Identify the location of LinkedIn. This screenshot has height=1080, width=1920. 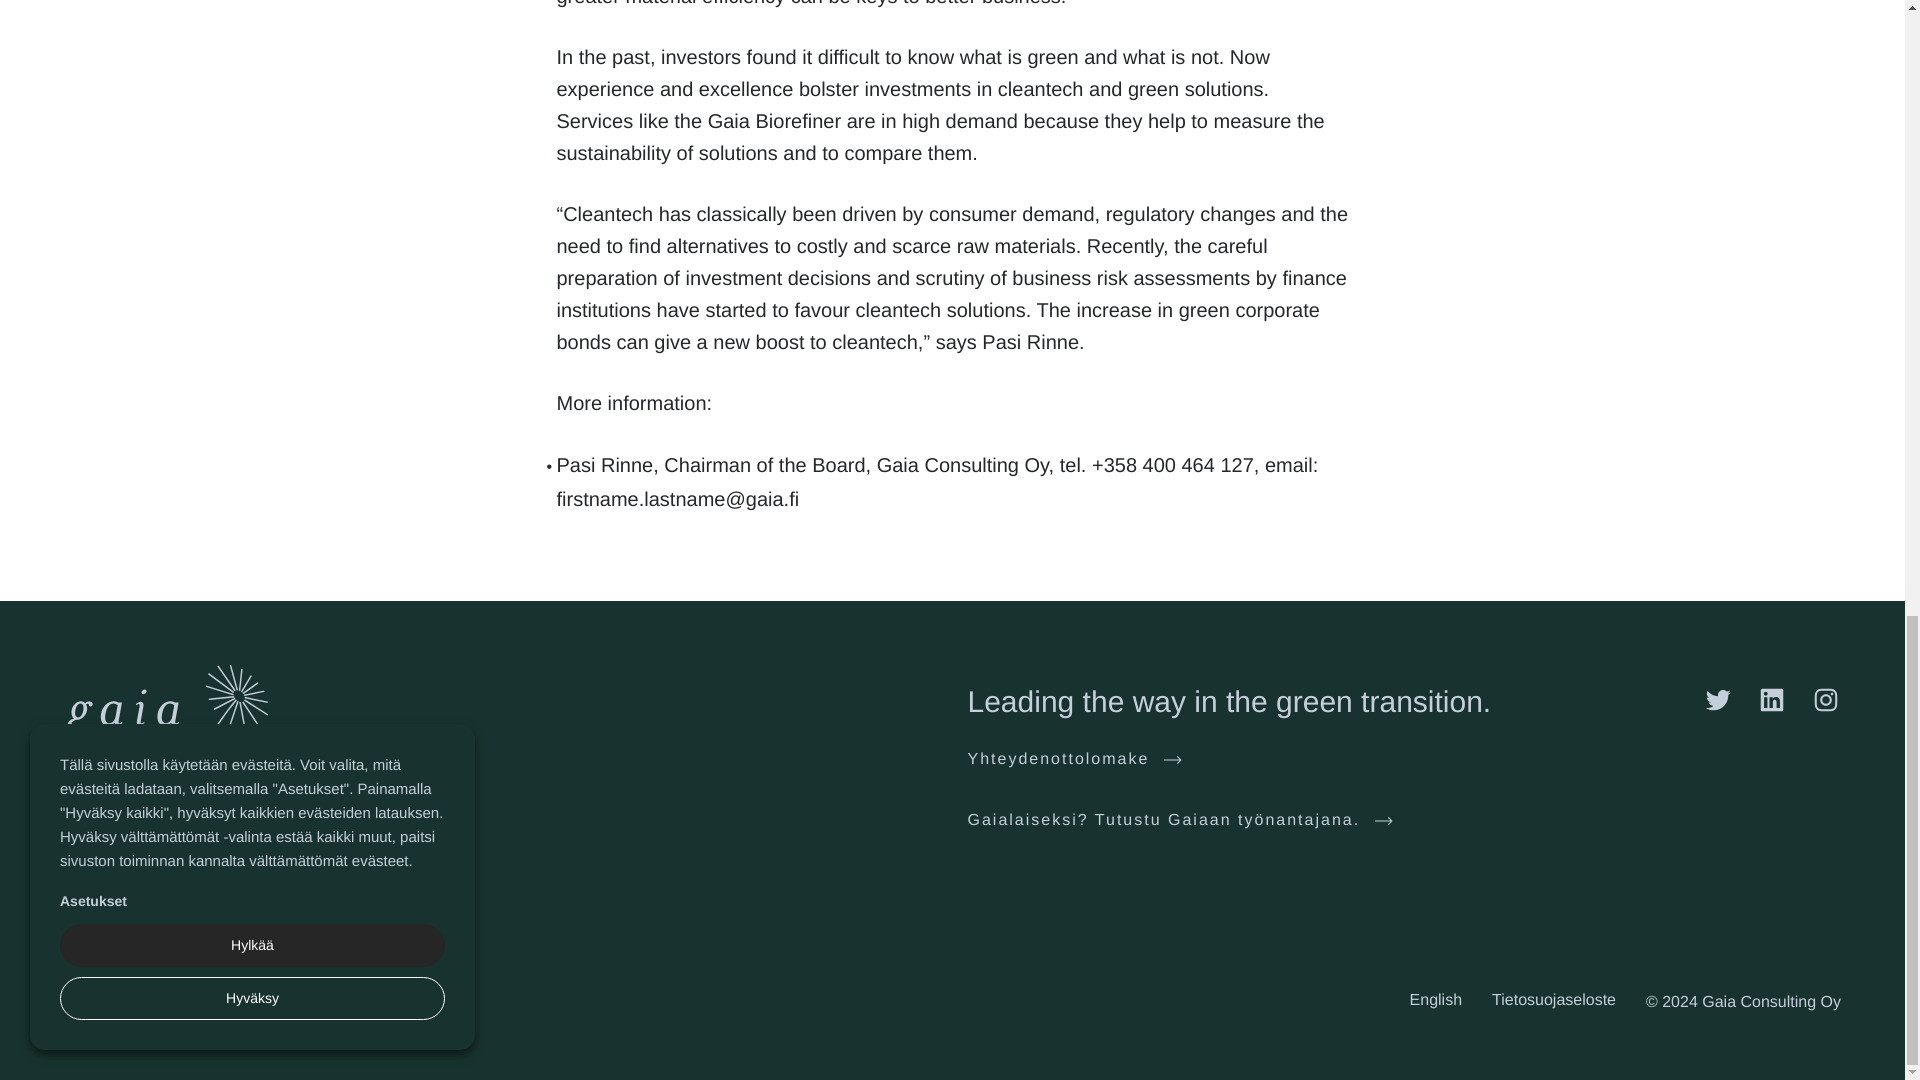
(1772, 699).